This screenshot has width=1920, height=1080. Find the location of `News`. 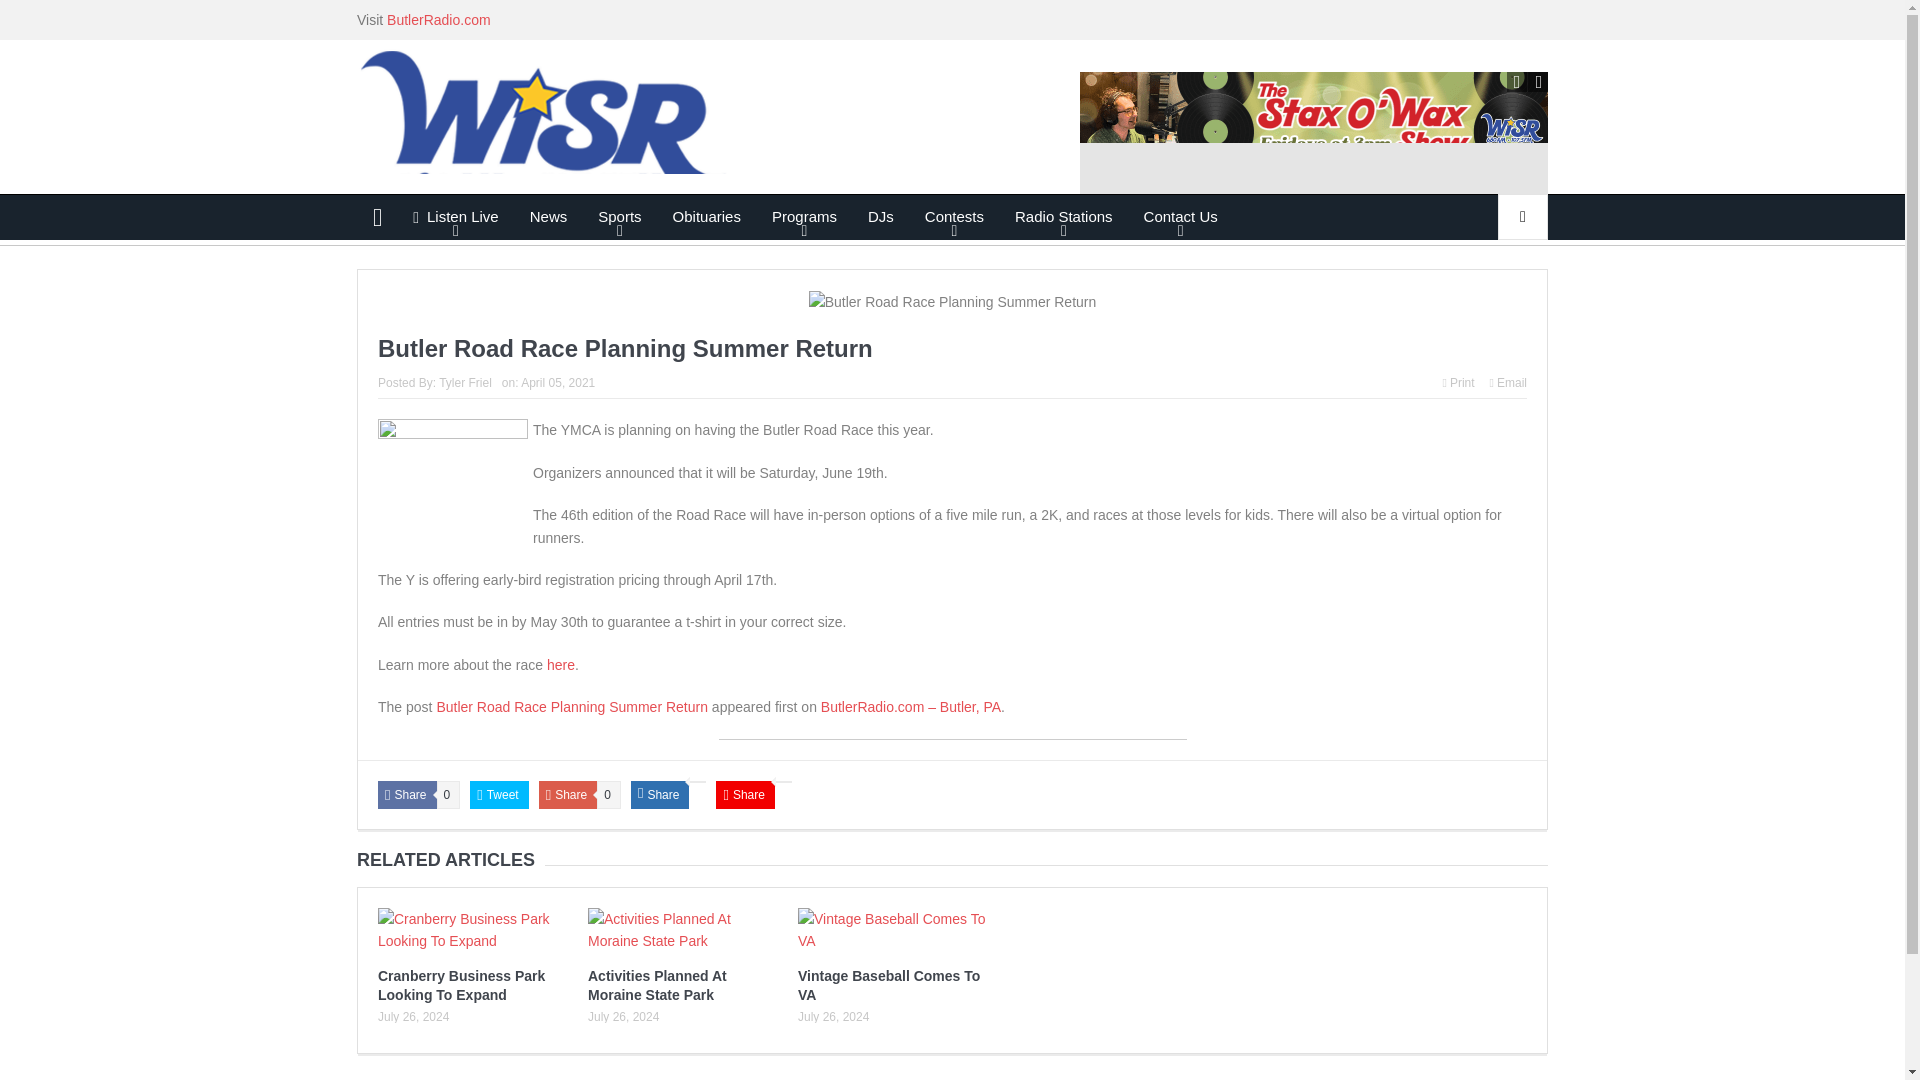

News is located at coordinates (548, 216).